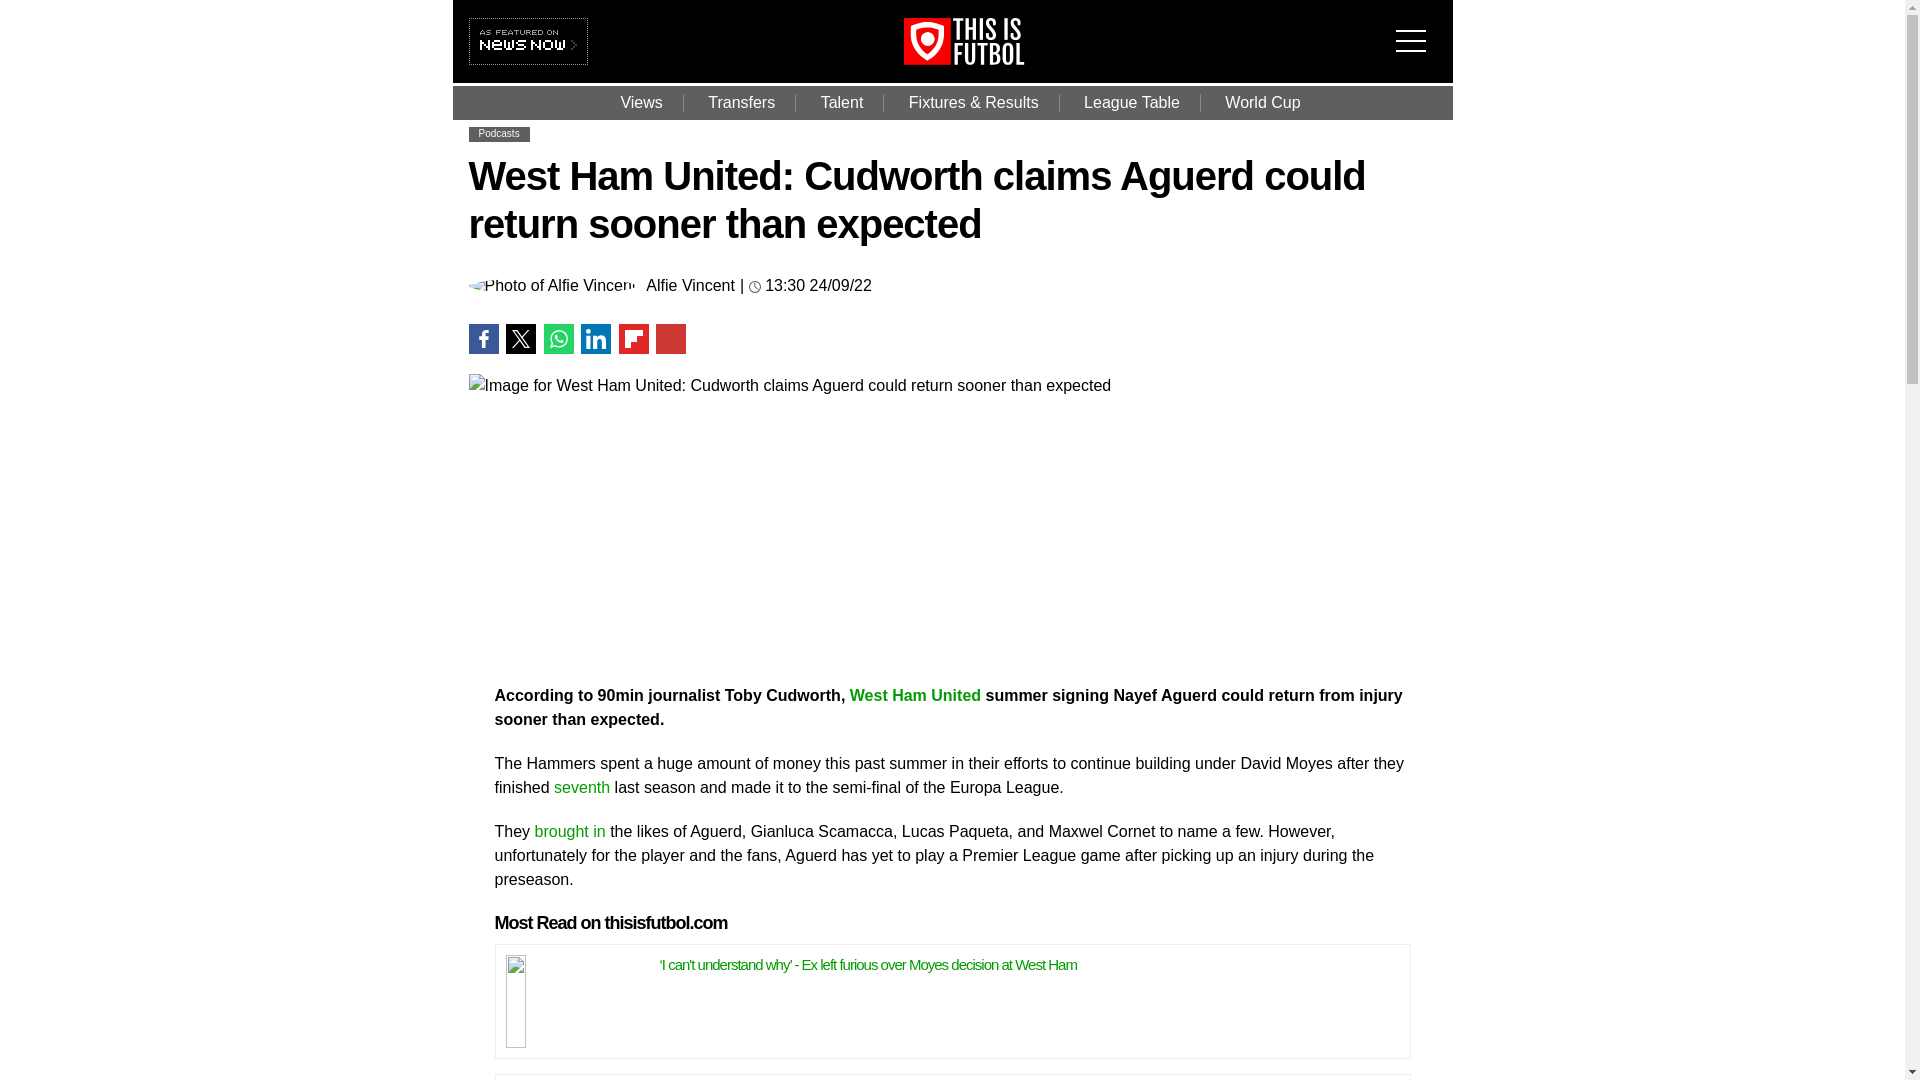  Describe the element at coordinates (520, 339) in the screenshot. I see `share on Twitter` at that location.